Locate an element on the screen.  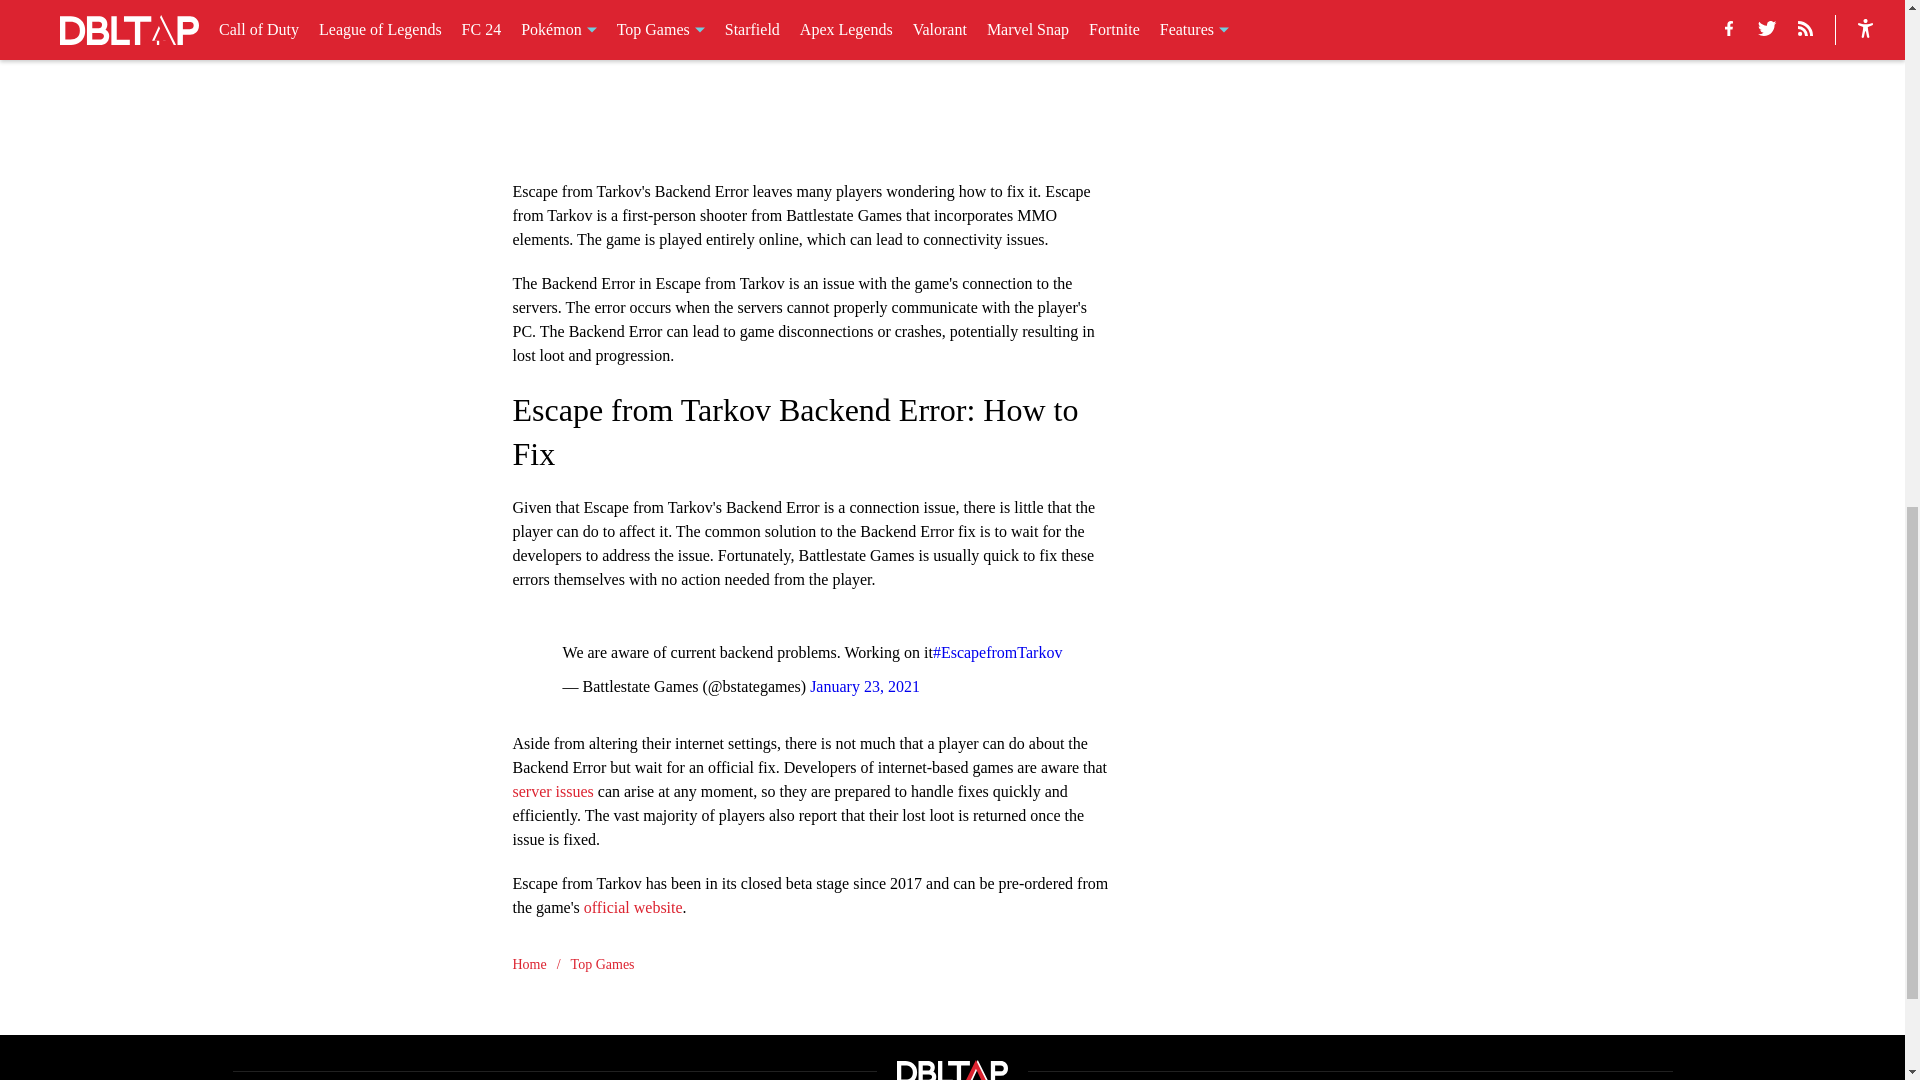
Home is located at coordinates (528, 964).